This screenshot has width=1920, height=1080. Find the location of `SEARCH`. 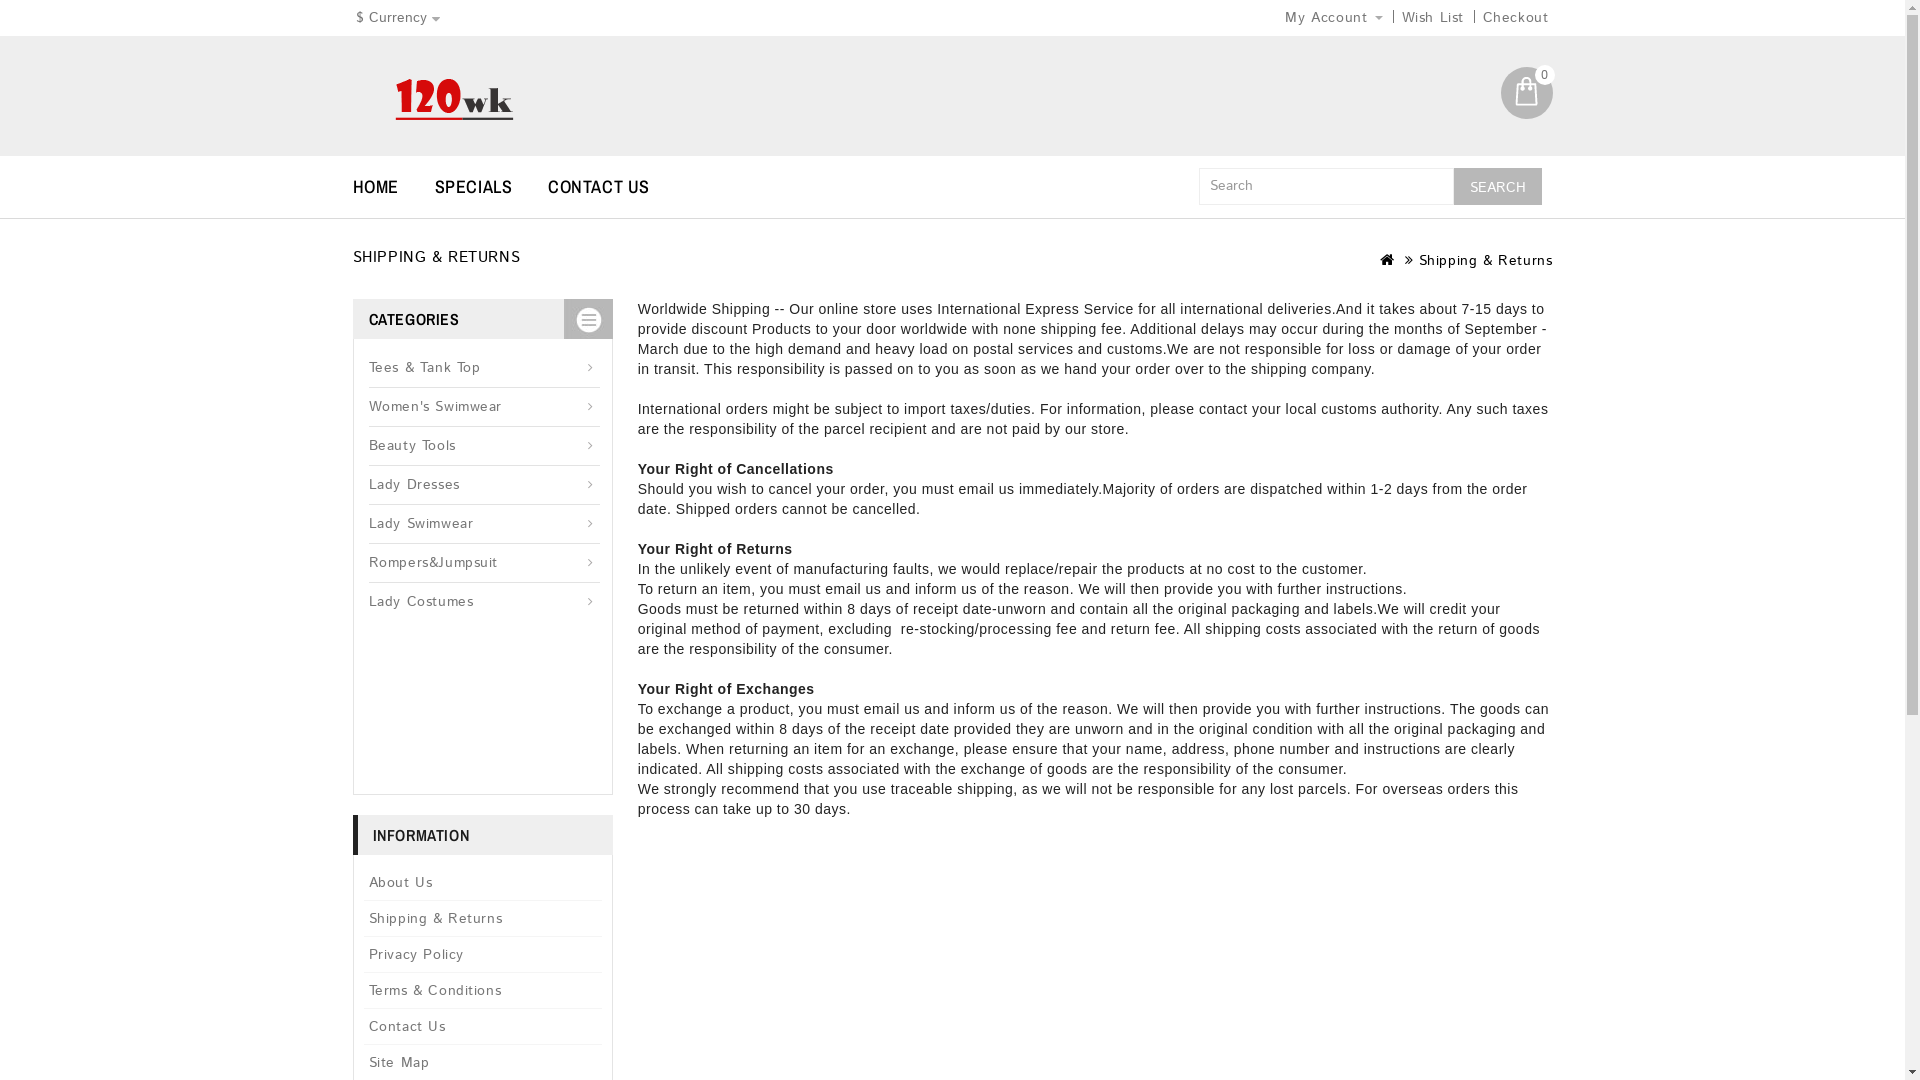

SEARCH is located at coordinates (1498, 186).